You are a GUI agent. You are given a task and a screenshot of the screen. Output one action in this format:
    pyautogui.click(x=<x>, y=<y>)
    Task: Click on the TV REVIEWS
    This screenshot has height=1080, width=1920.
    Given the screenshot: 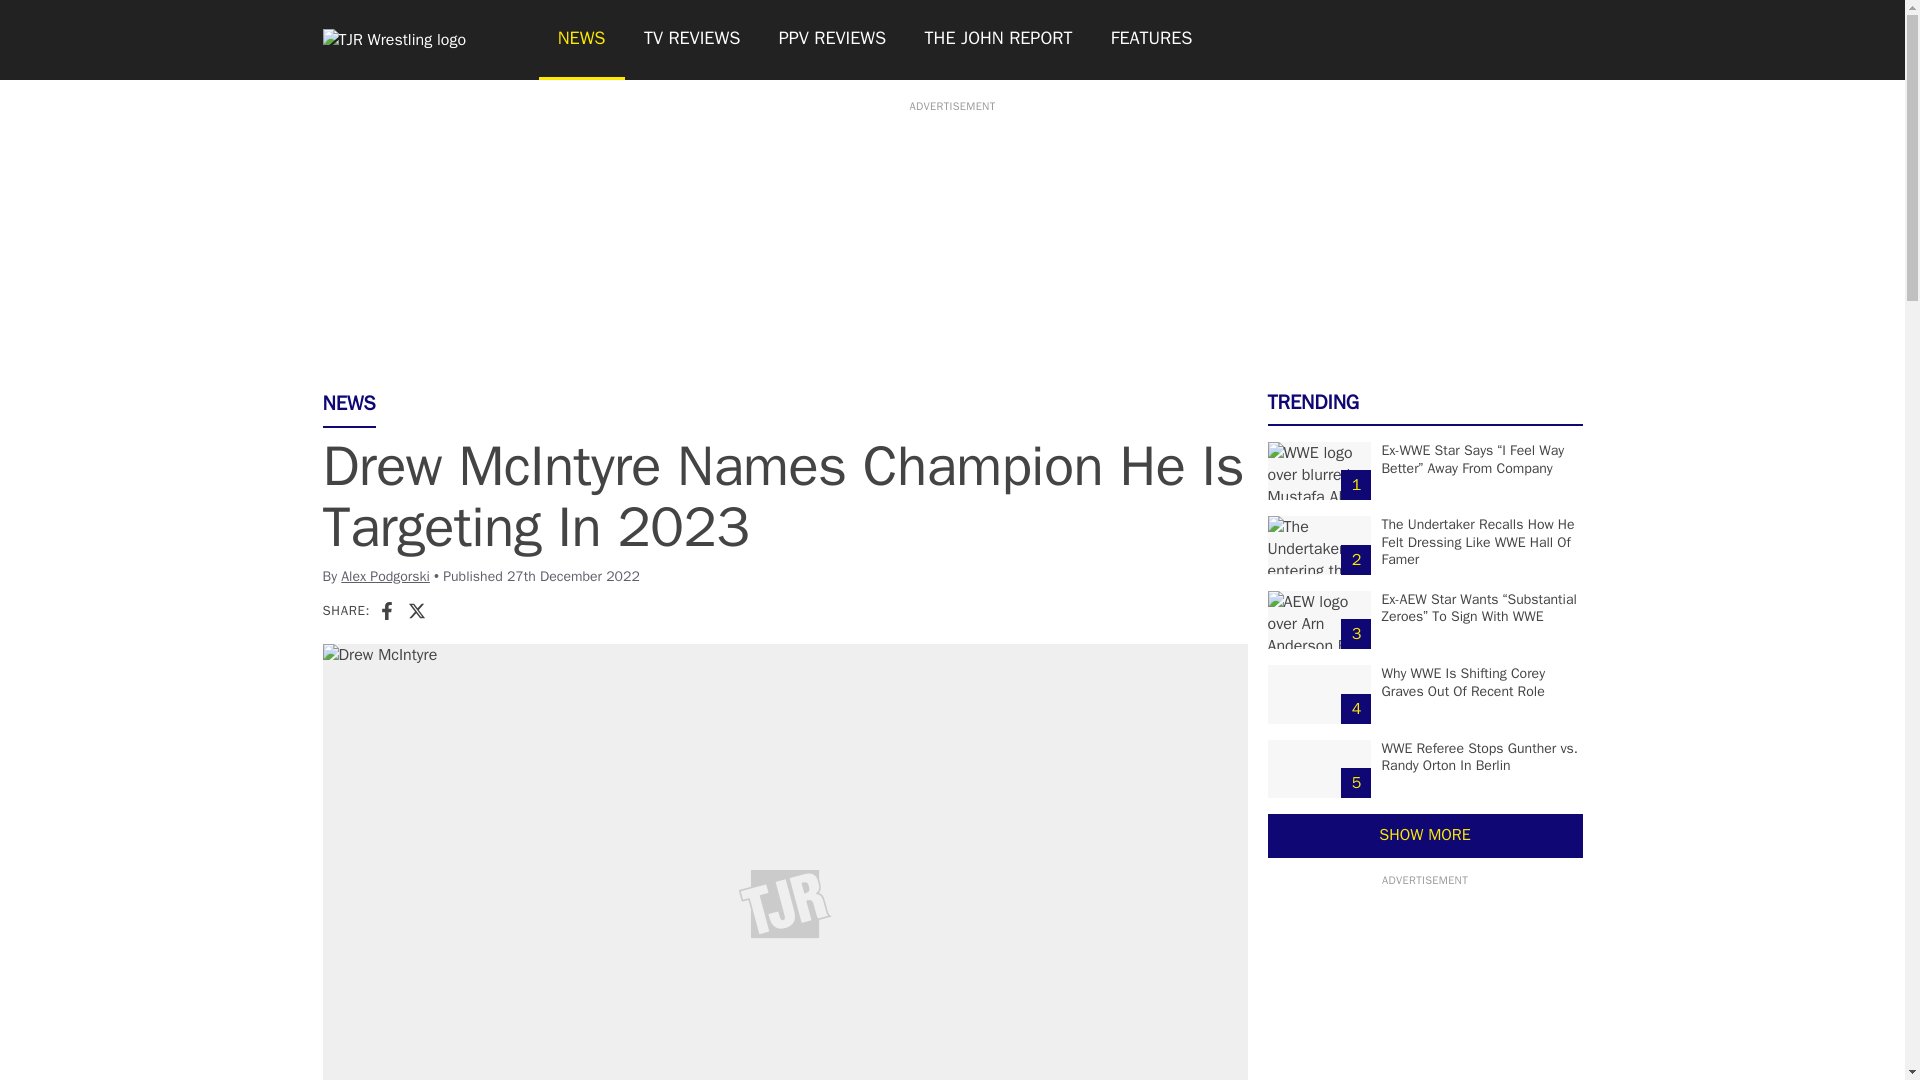 What is the action you would take?
    pyautogui.click(x=692, y=40)
    